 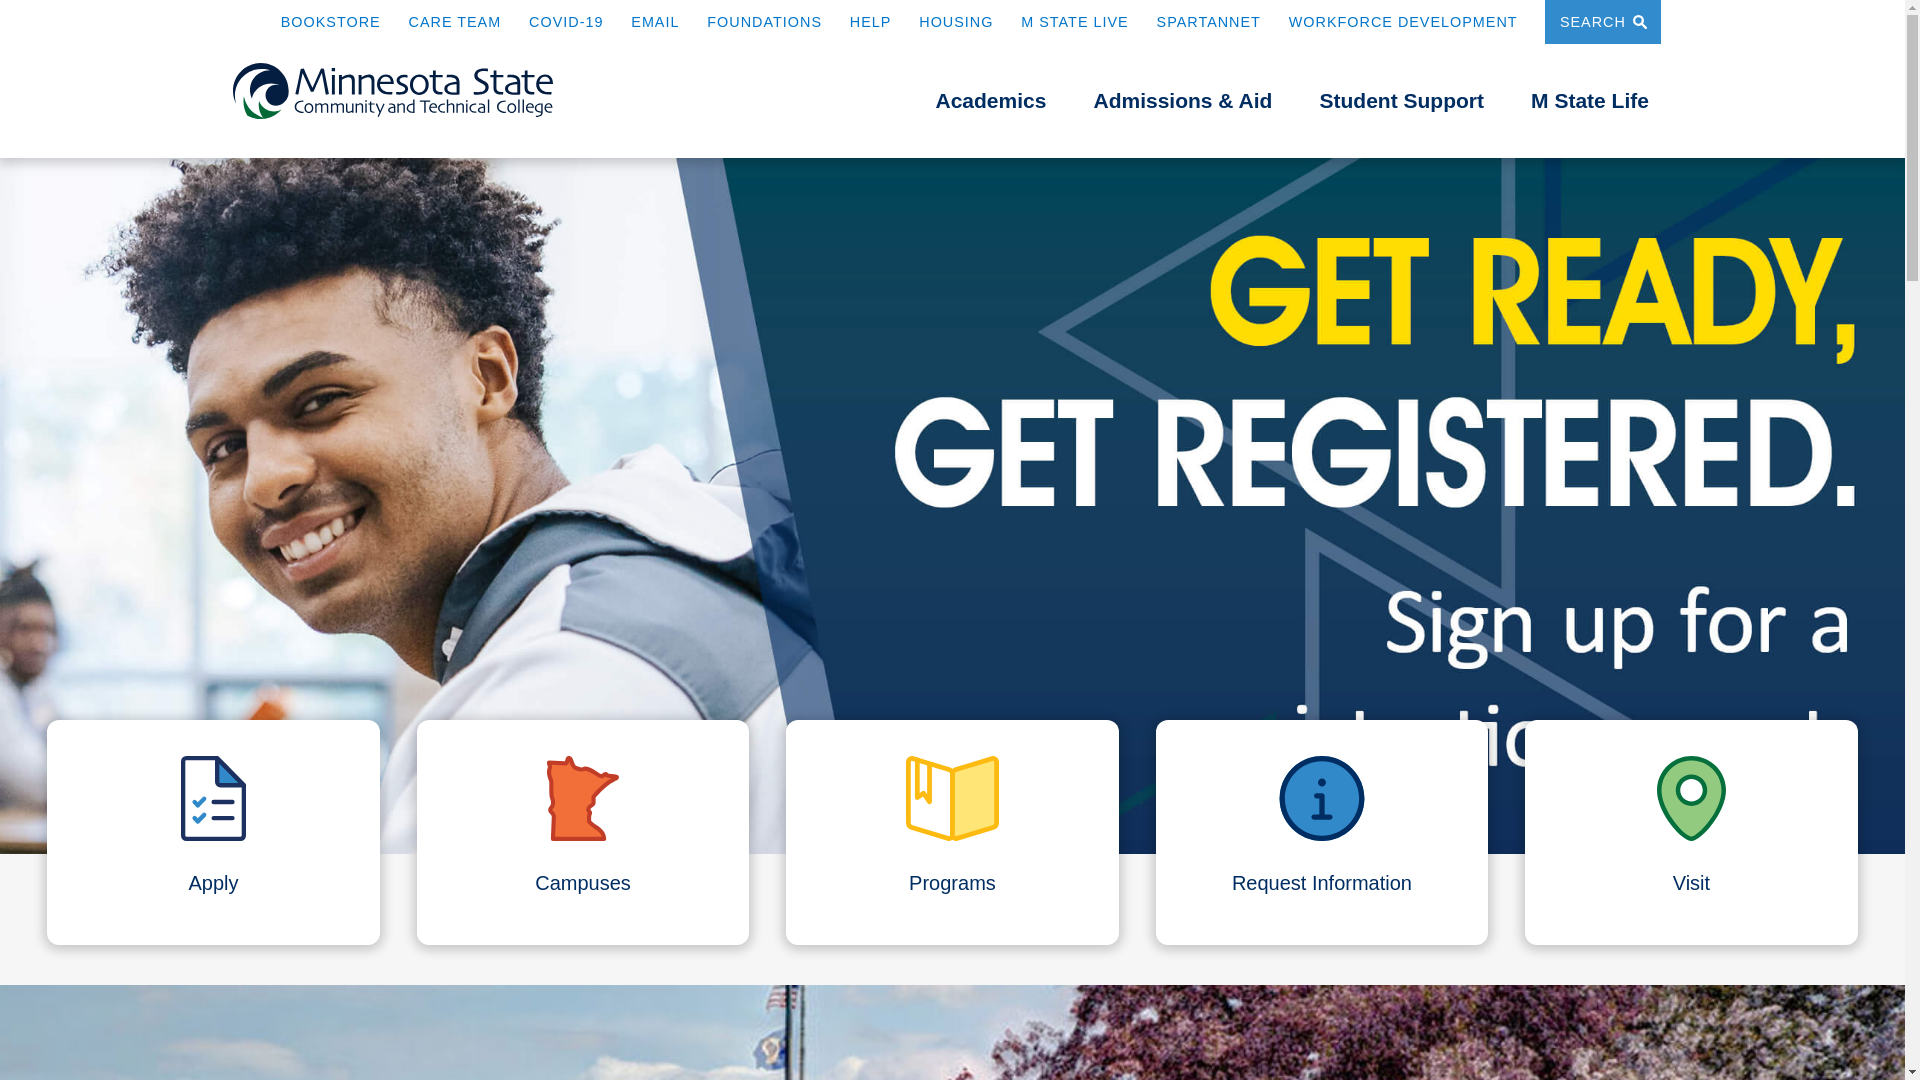 I want to click on M State LIVE Streaming Sports and Events, so click(x=1074, y=21).